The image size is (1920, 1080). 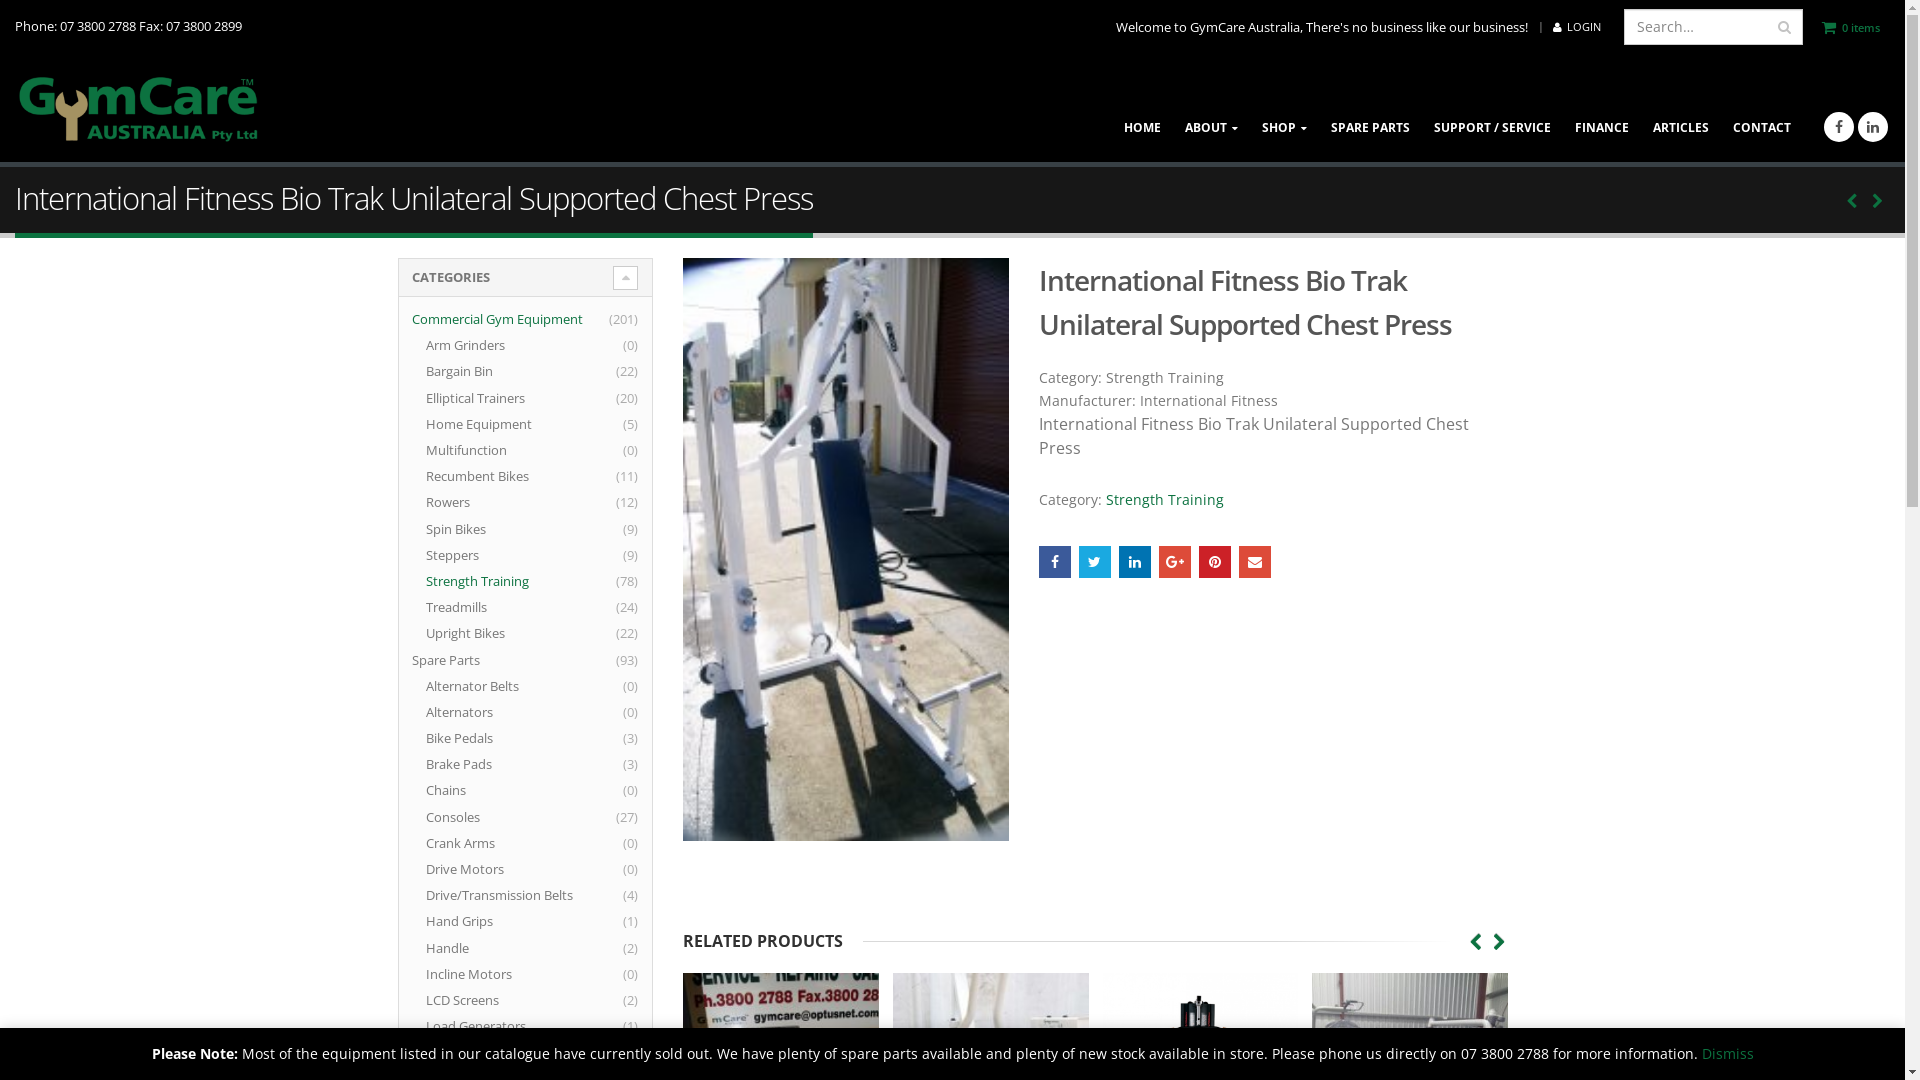 What do you see at coordinates (1142, 109) in the screenshot?
I see `HOME` at bounding box center [1142, 109].